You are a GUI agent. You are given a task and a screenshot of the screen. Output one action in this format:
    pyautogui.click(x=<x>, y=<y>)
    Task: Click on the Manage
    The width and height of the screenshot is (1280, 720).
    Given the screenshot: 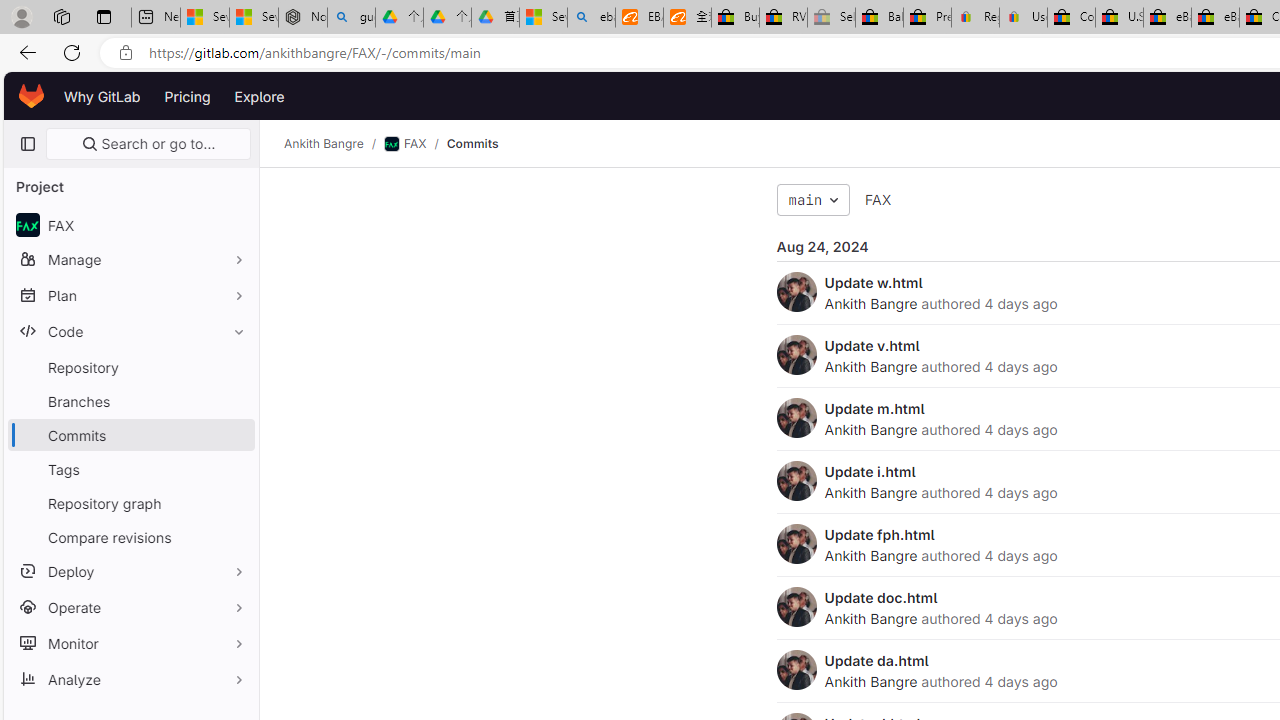 What is the action you would take?
    pyautogui.click(x=130, y=259)
    